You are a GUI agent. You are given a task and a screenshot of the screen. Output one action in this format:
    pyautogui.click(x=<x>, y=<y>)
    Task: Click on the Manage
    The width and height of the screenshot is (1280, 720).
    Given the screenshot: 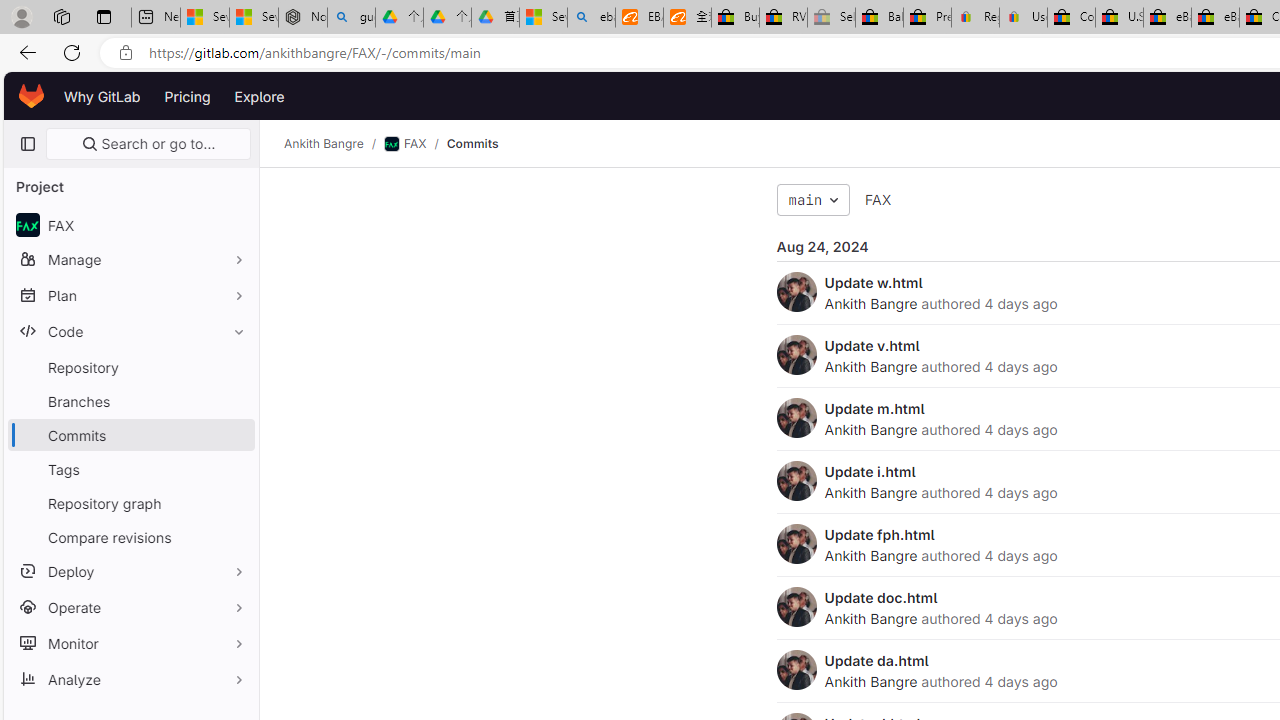 What is the action you would take?
    pyautogui.click(x=130, y=259)
    